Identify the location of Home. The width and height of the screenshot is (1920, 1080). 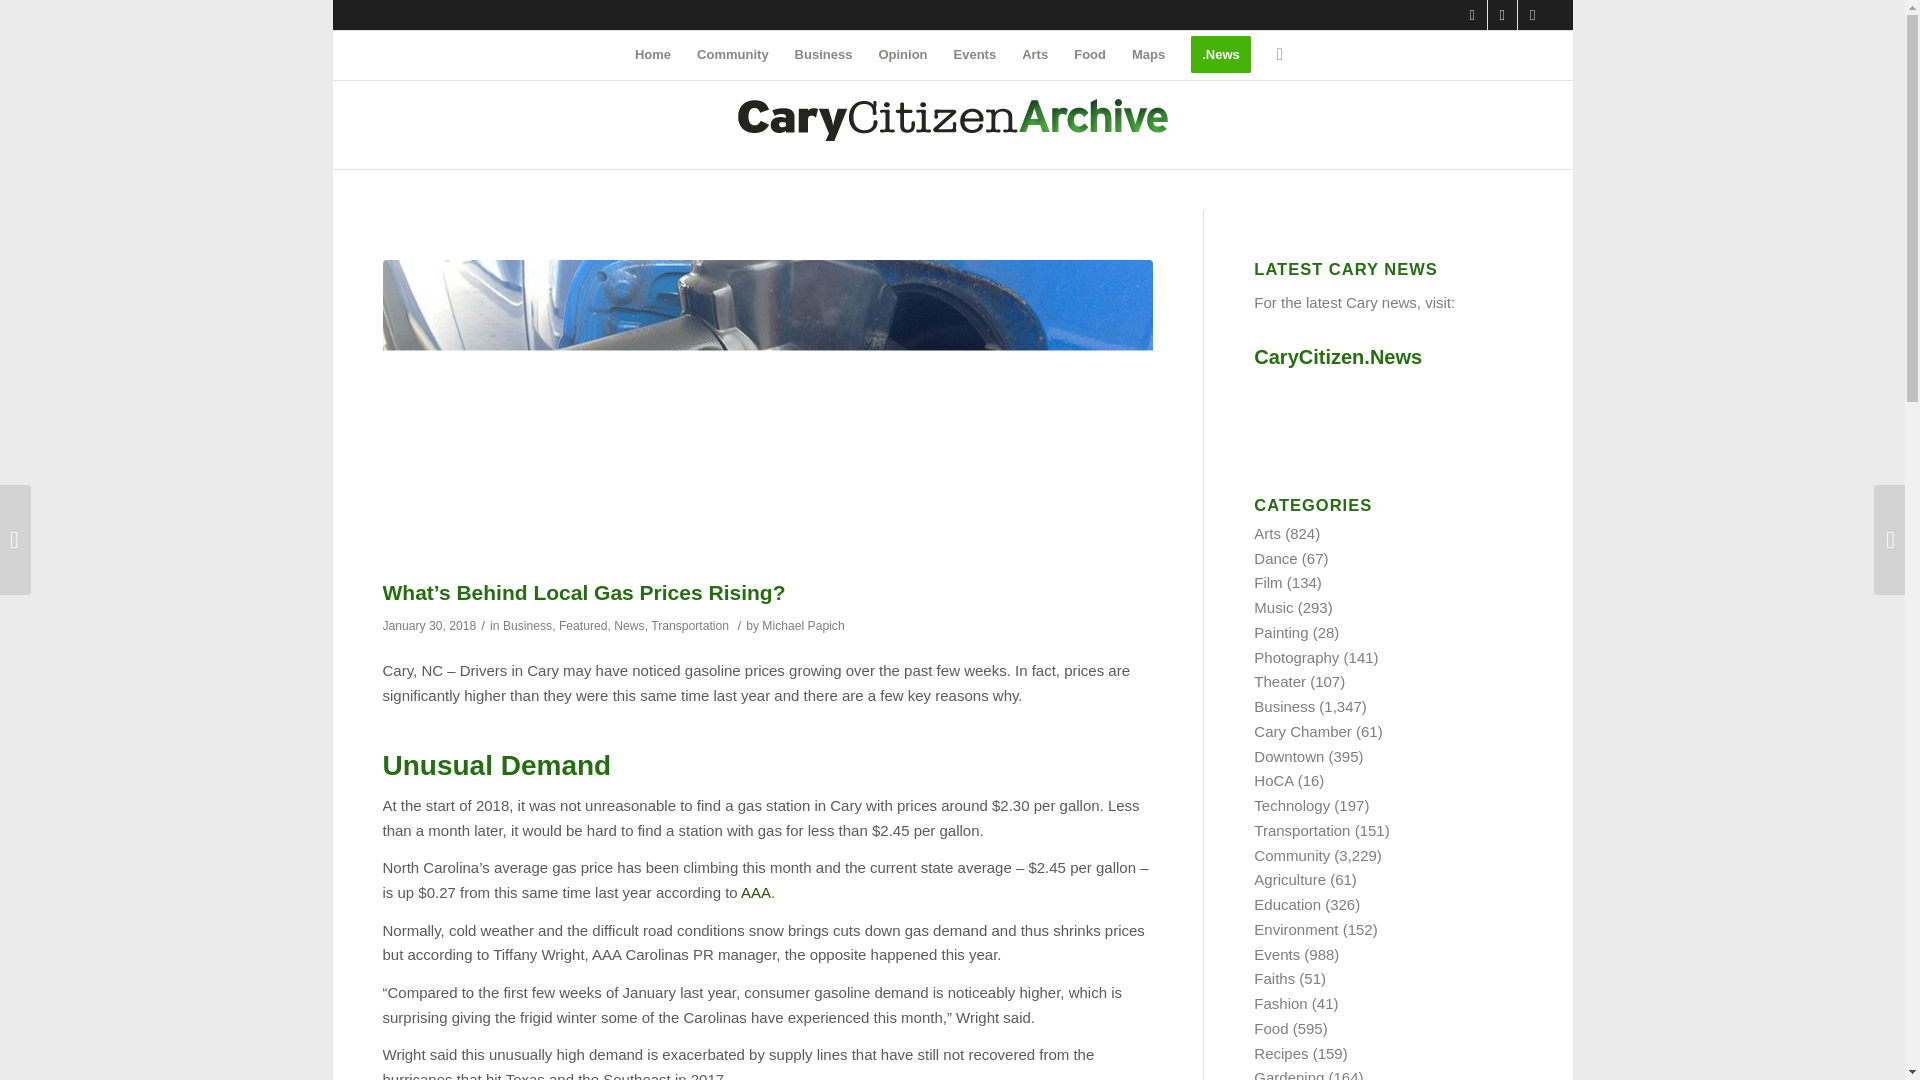
(652, 54).